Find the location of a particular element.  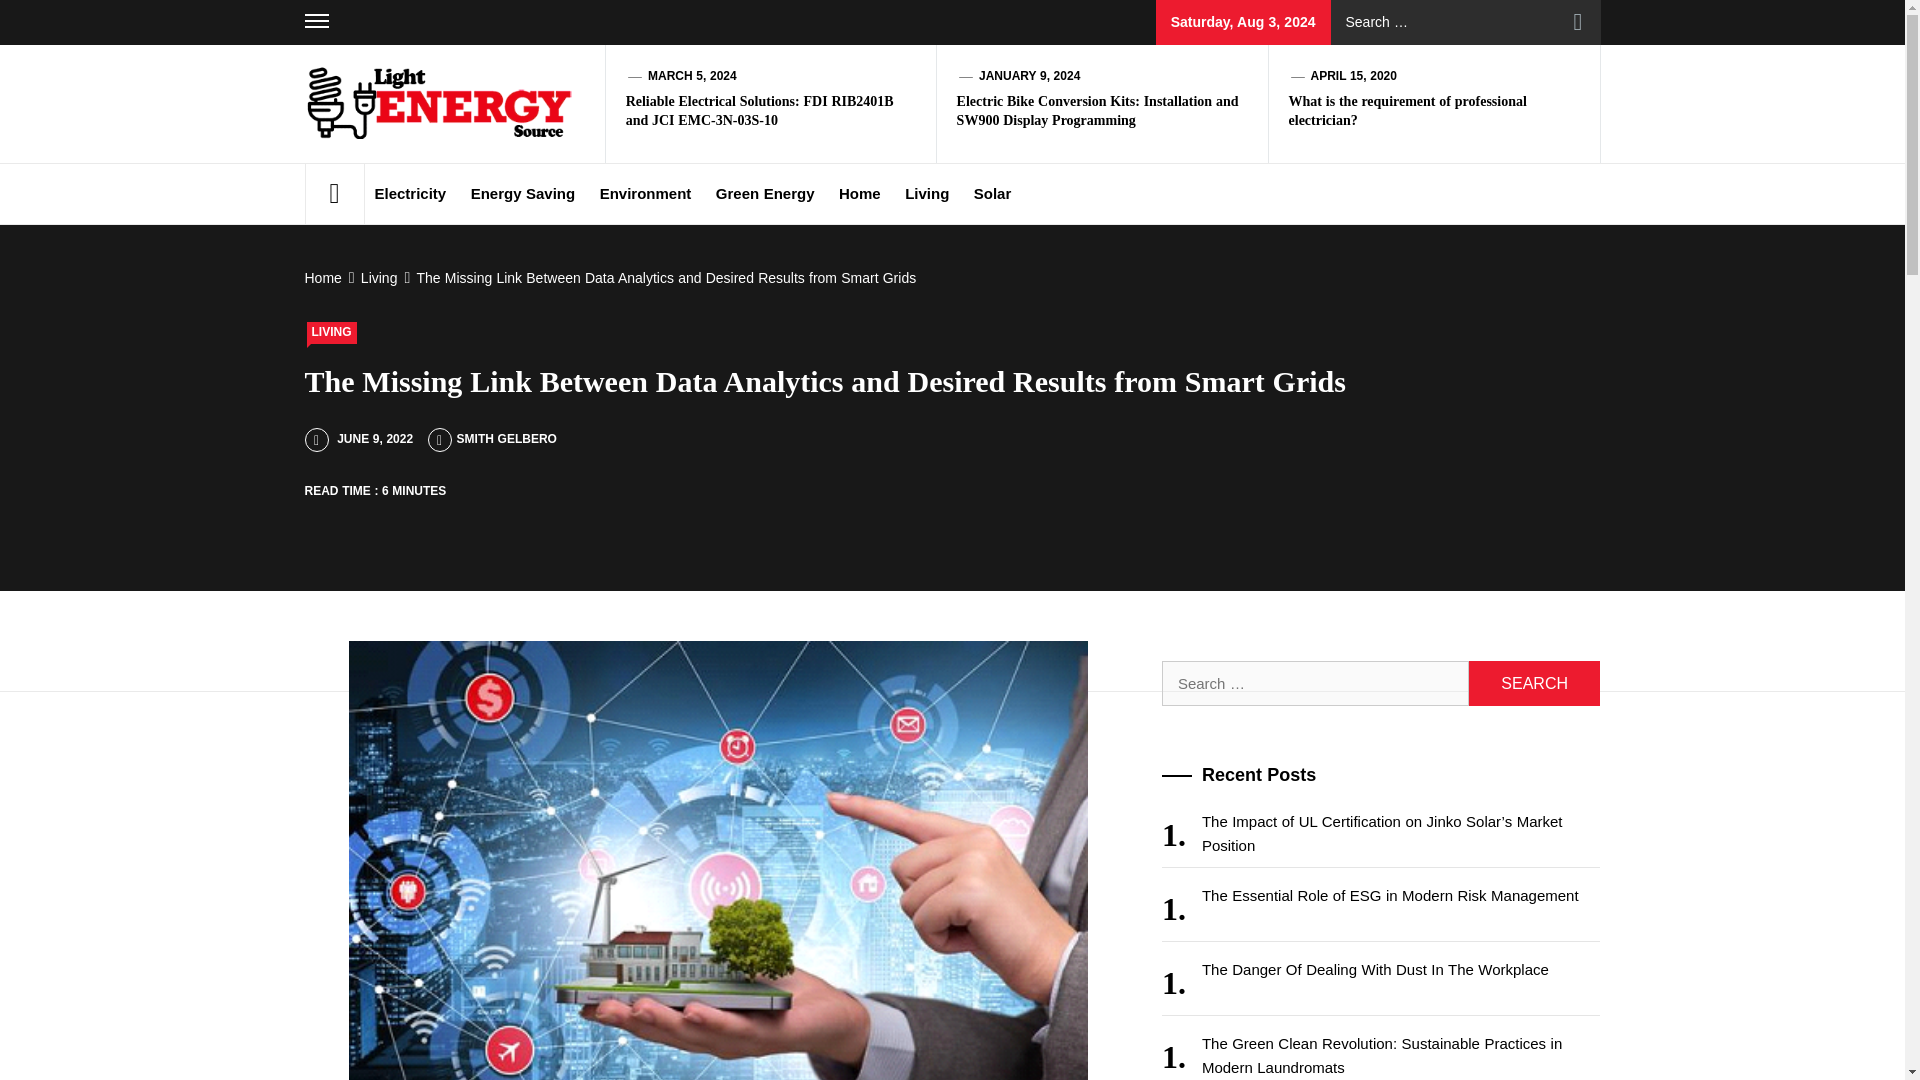

MARCH 5, 2024 is located at coordinates (692, 76).